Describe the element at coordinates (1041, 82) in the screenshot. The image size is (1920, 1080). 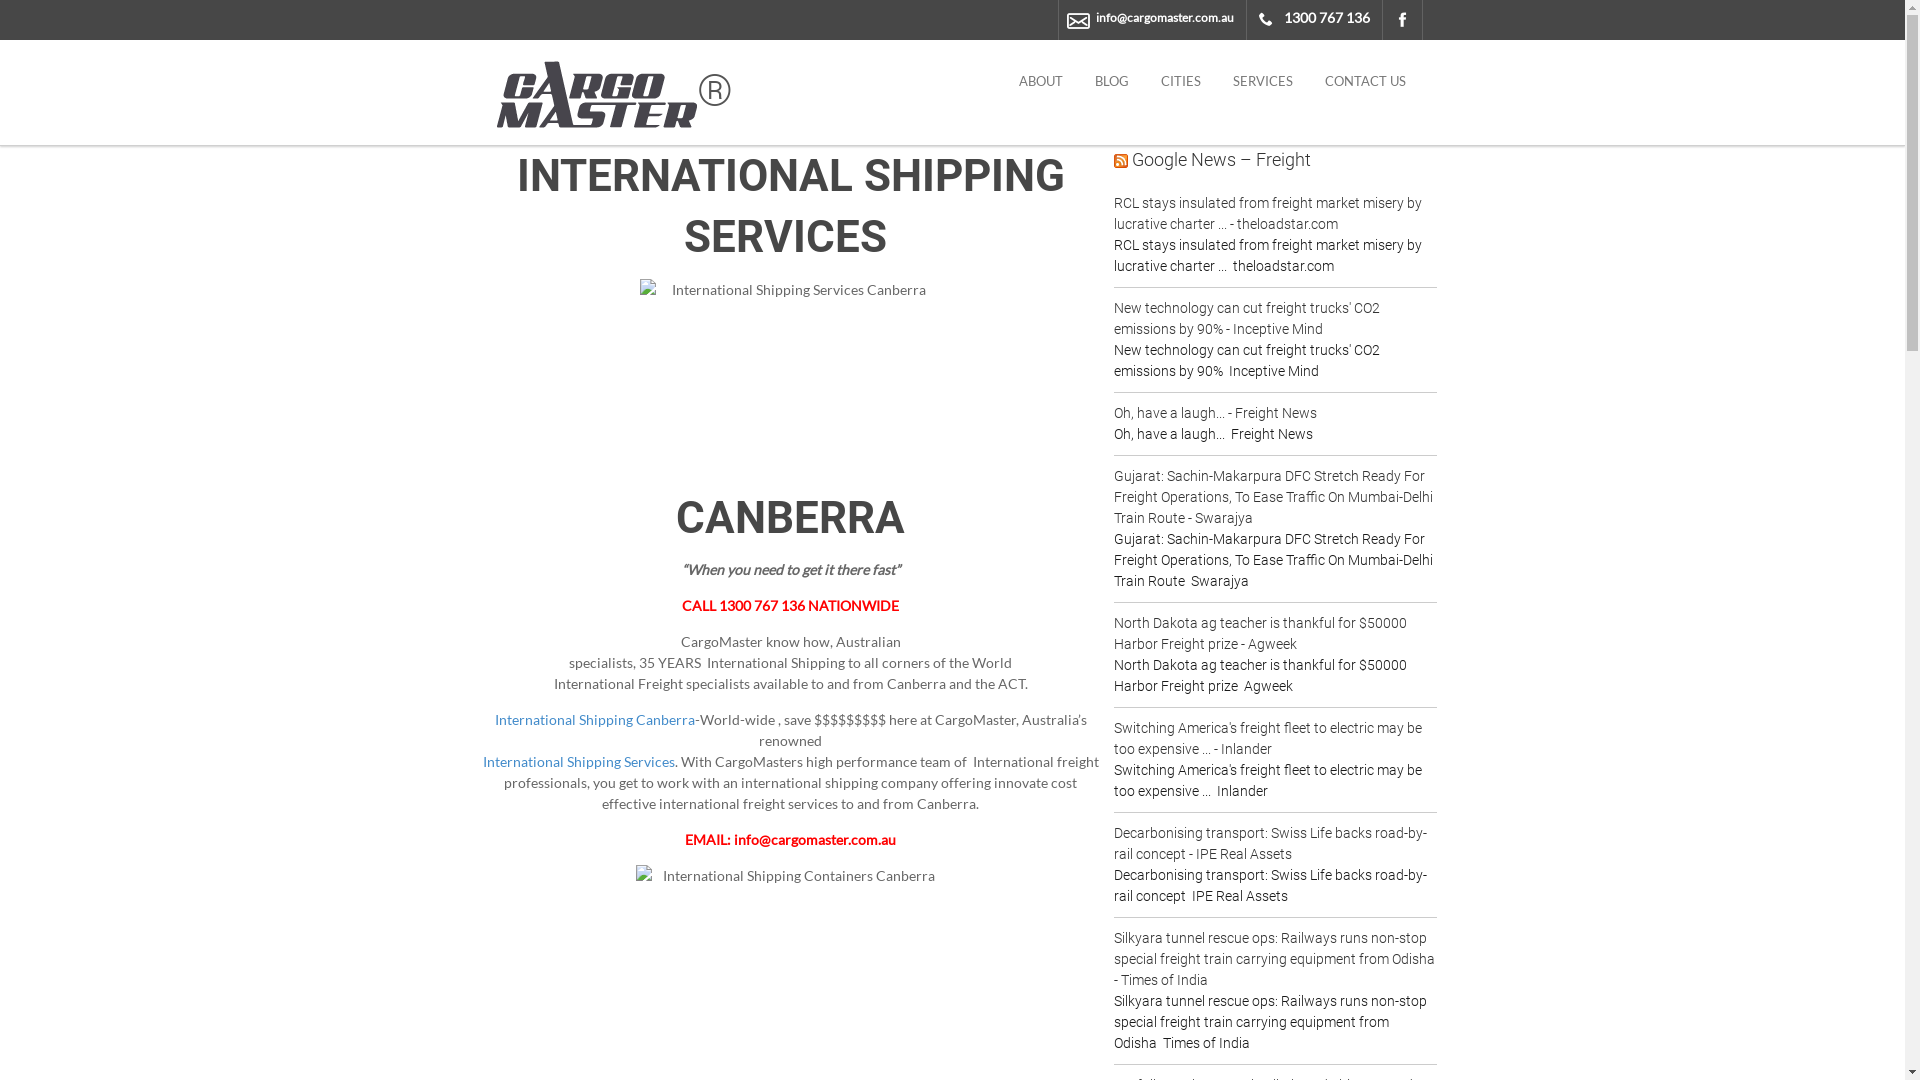
I see `ABOUT` at that location.